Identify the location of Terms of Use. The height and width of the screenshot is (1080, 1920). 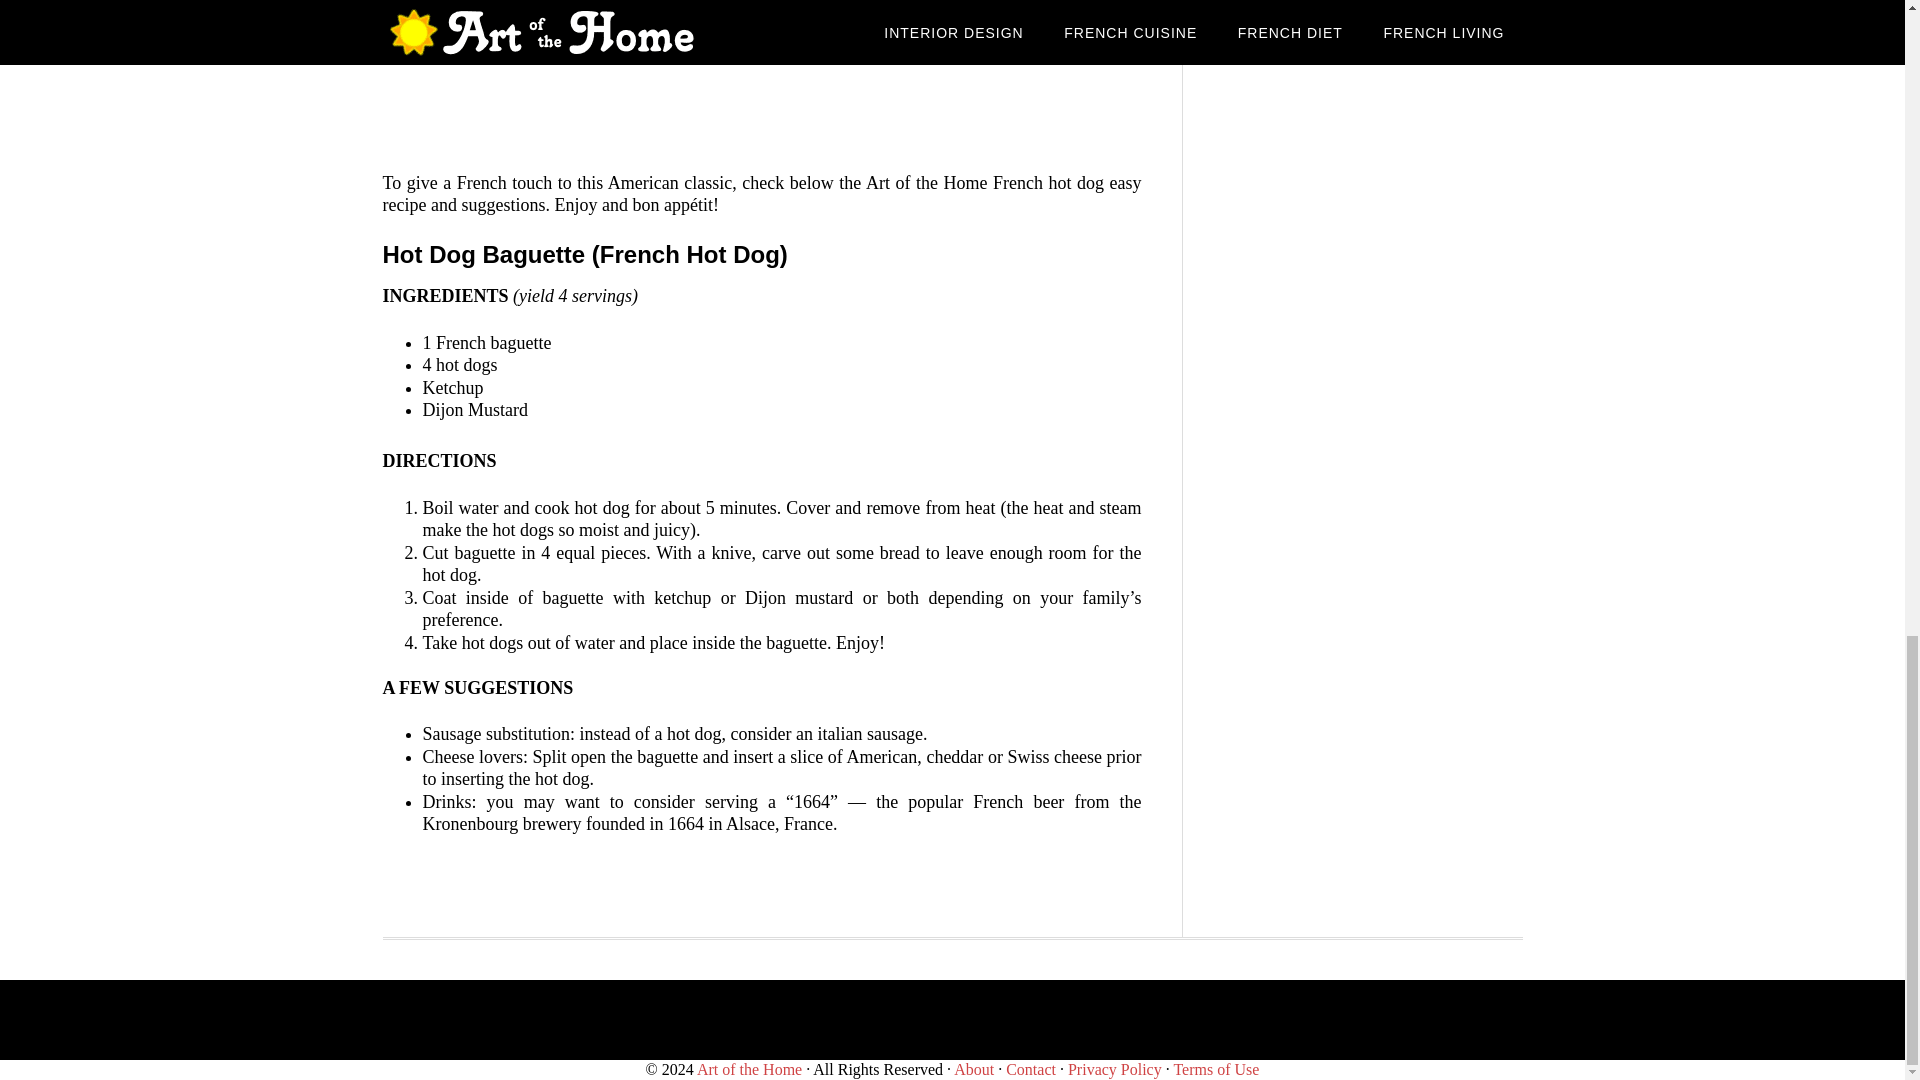
(1216, 1068).